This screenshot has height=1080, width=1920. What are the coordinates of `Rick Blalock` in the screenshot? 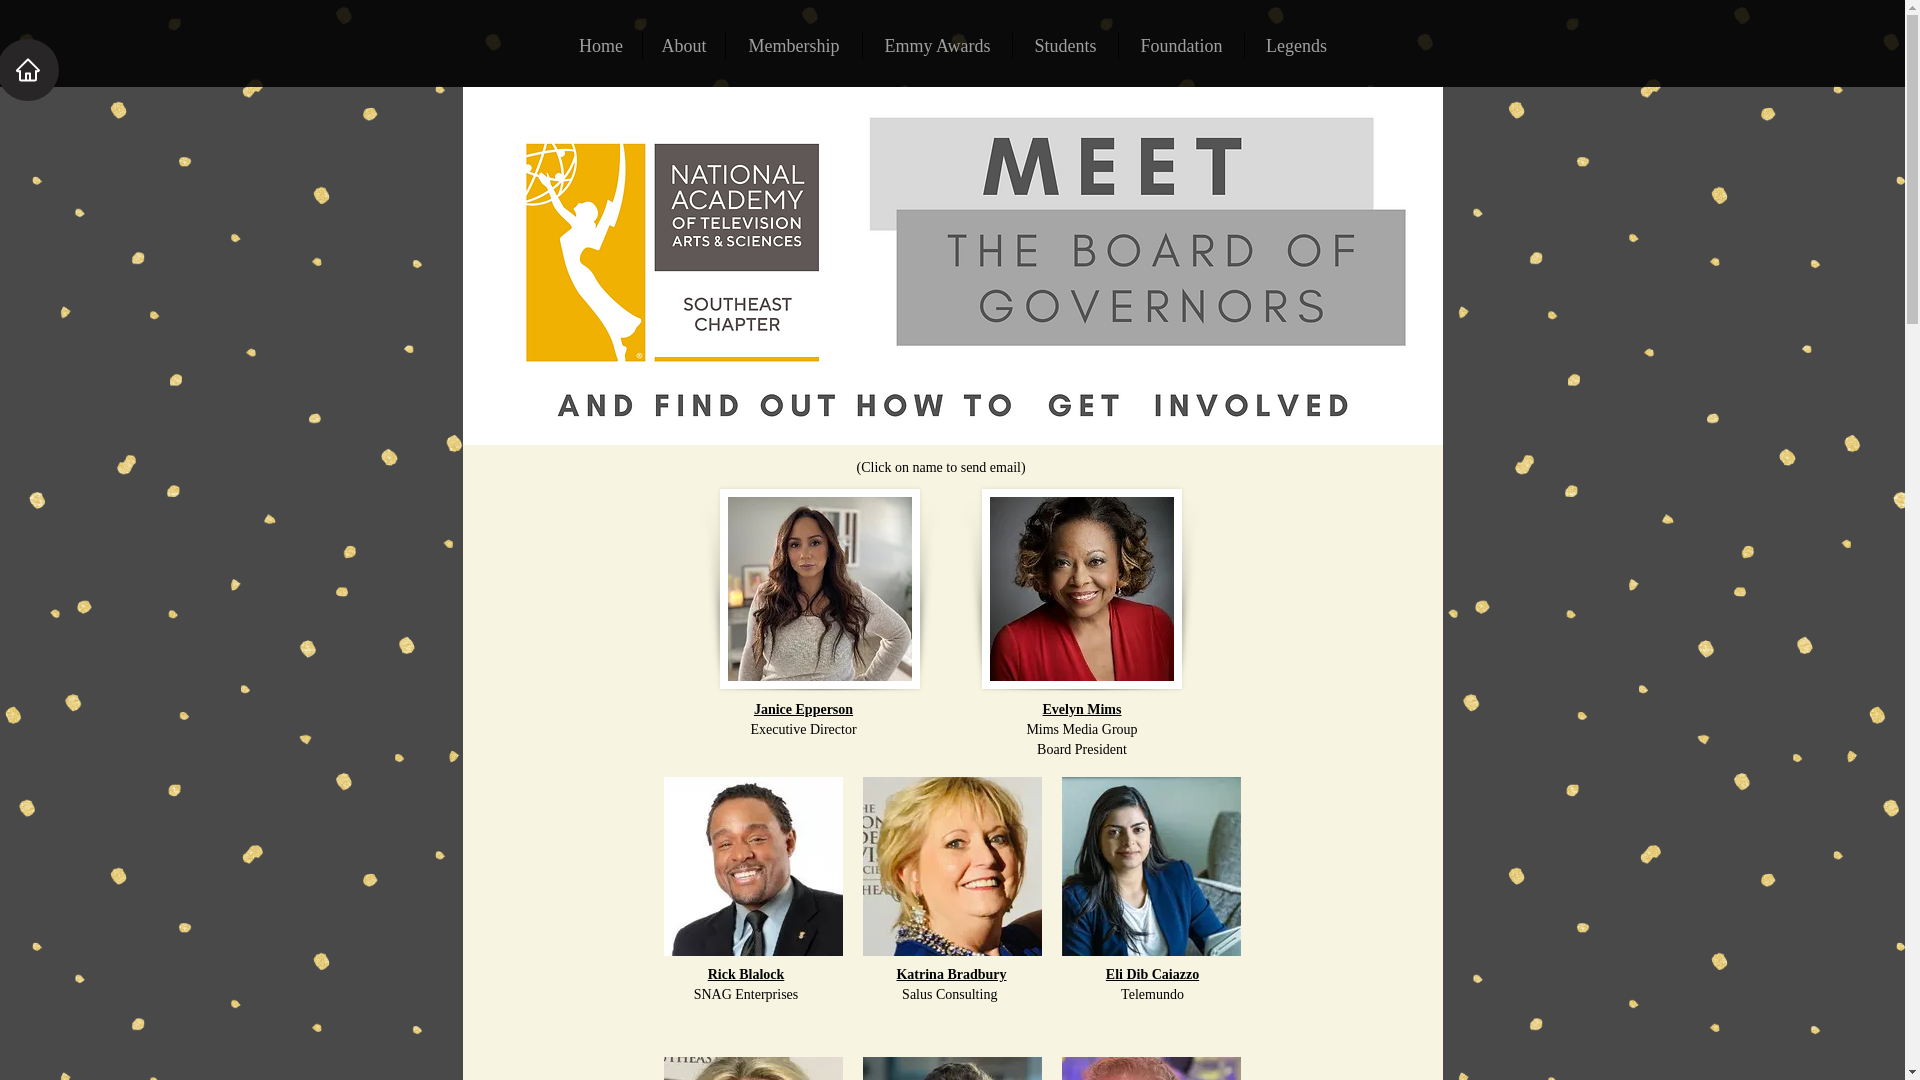 It's located at (746, 974).